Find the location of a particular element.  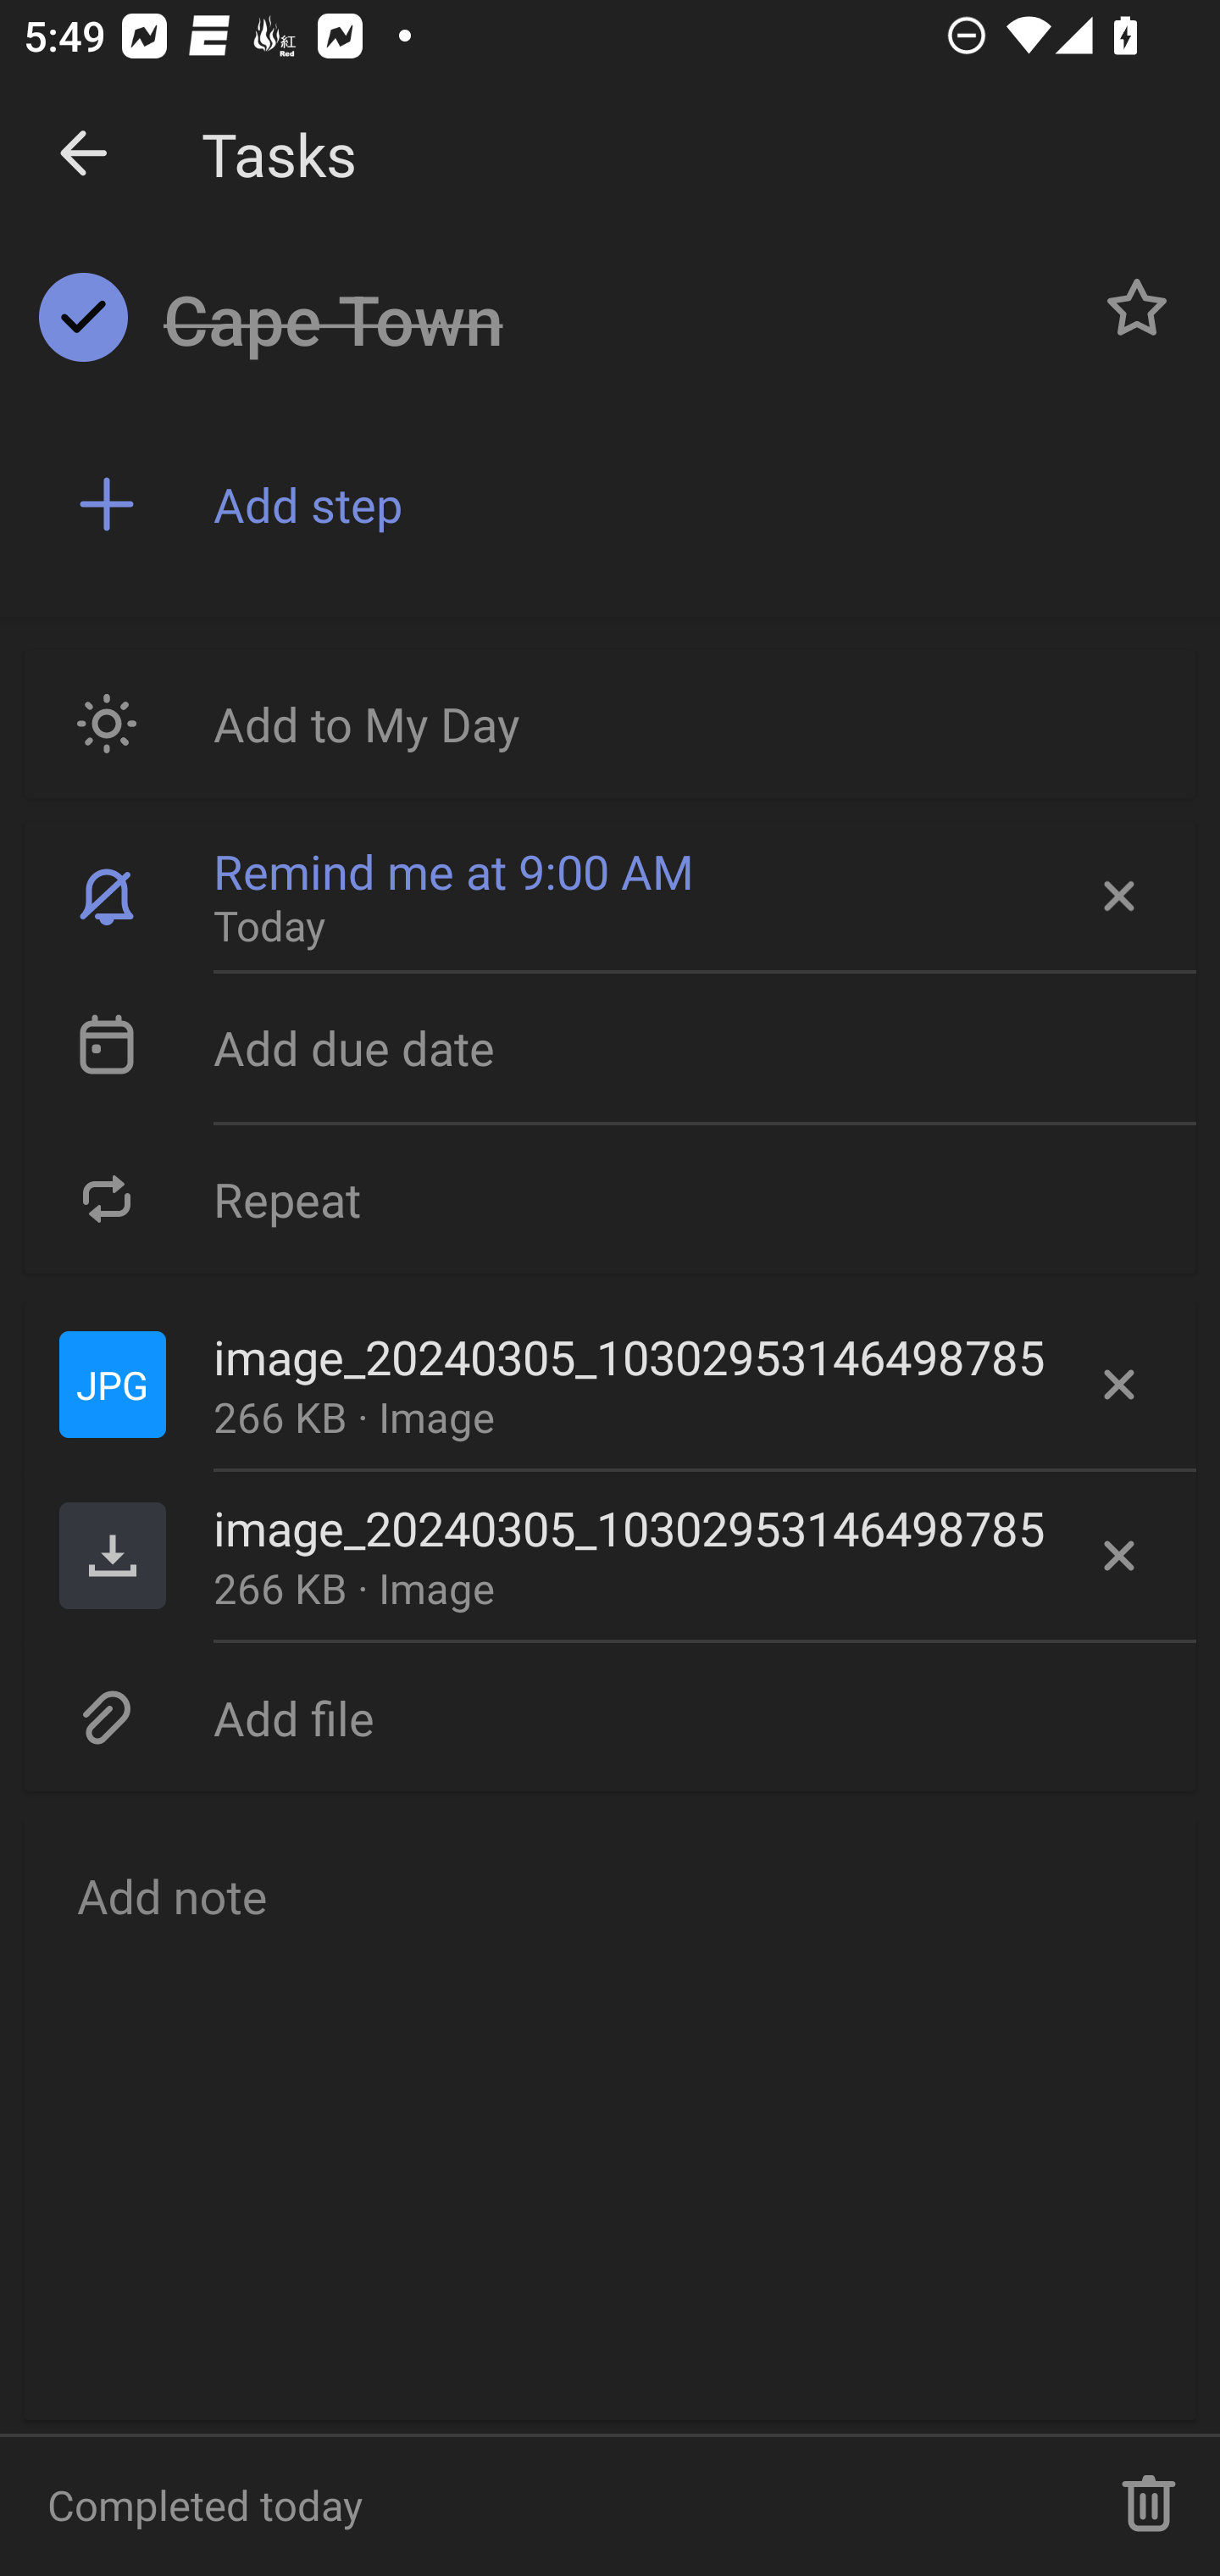

Add note, Button Email Renderer Add note is located at coordinates (610, 2117).